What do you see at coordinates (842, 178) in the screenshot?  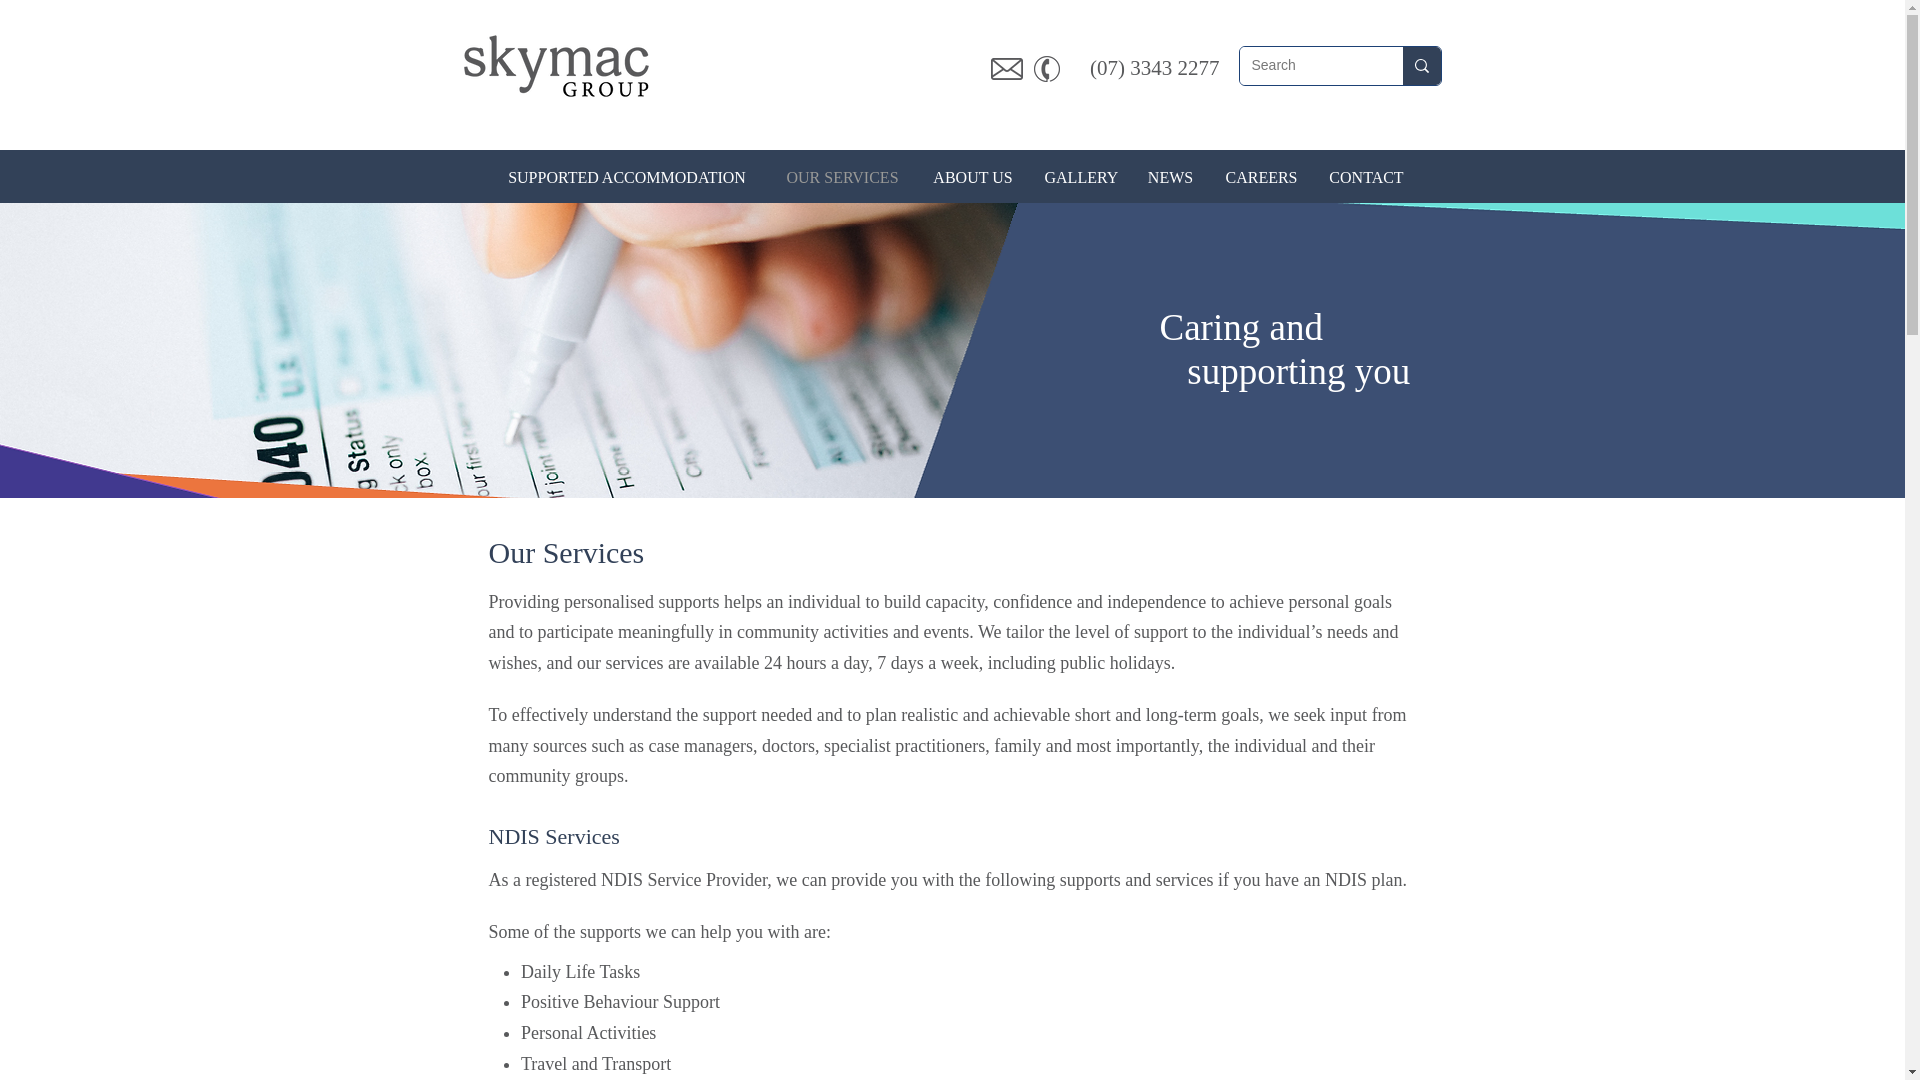 I see `OUR SERVICES` at bounding box center [842, 178].